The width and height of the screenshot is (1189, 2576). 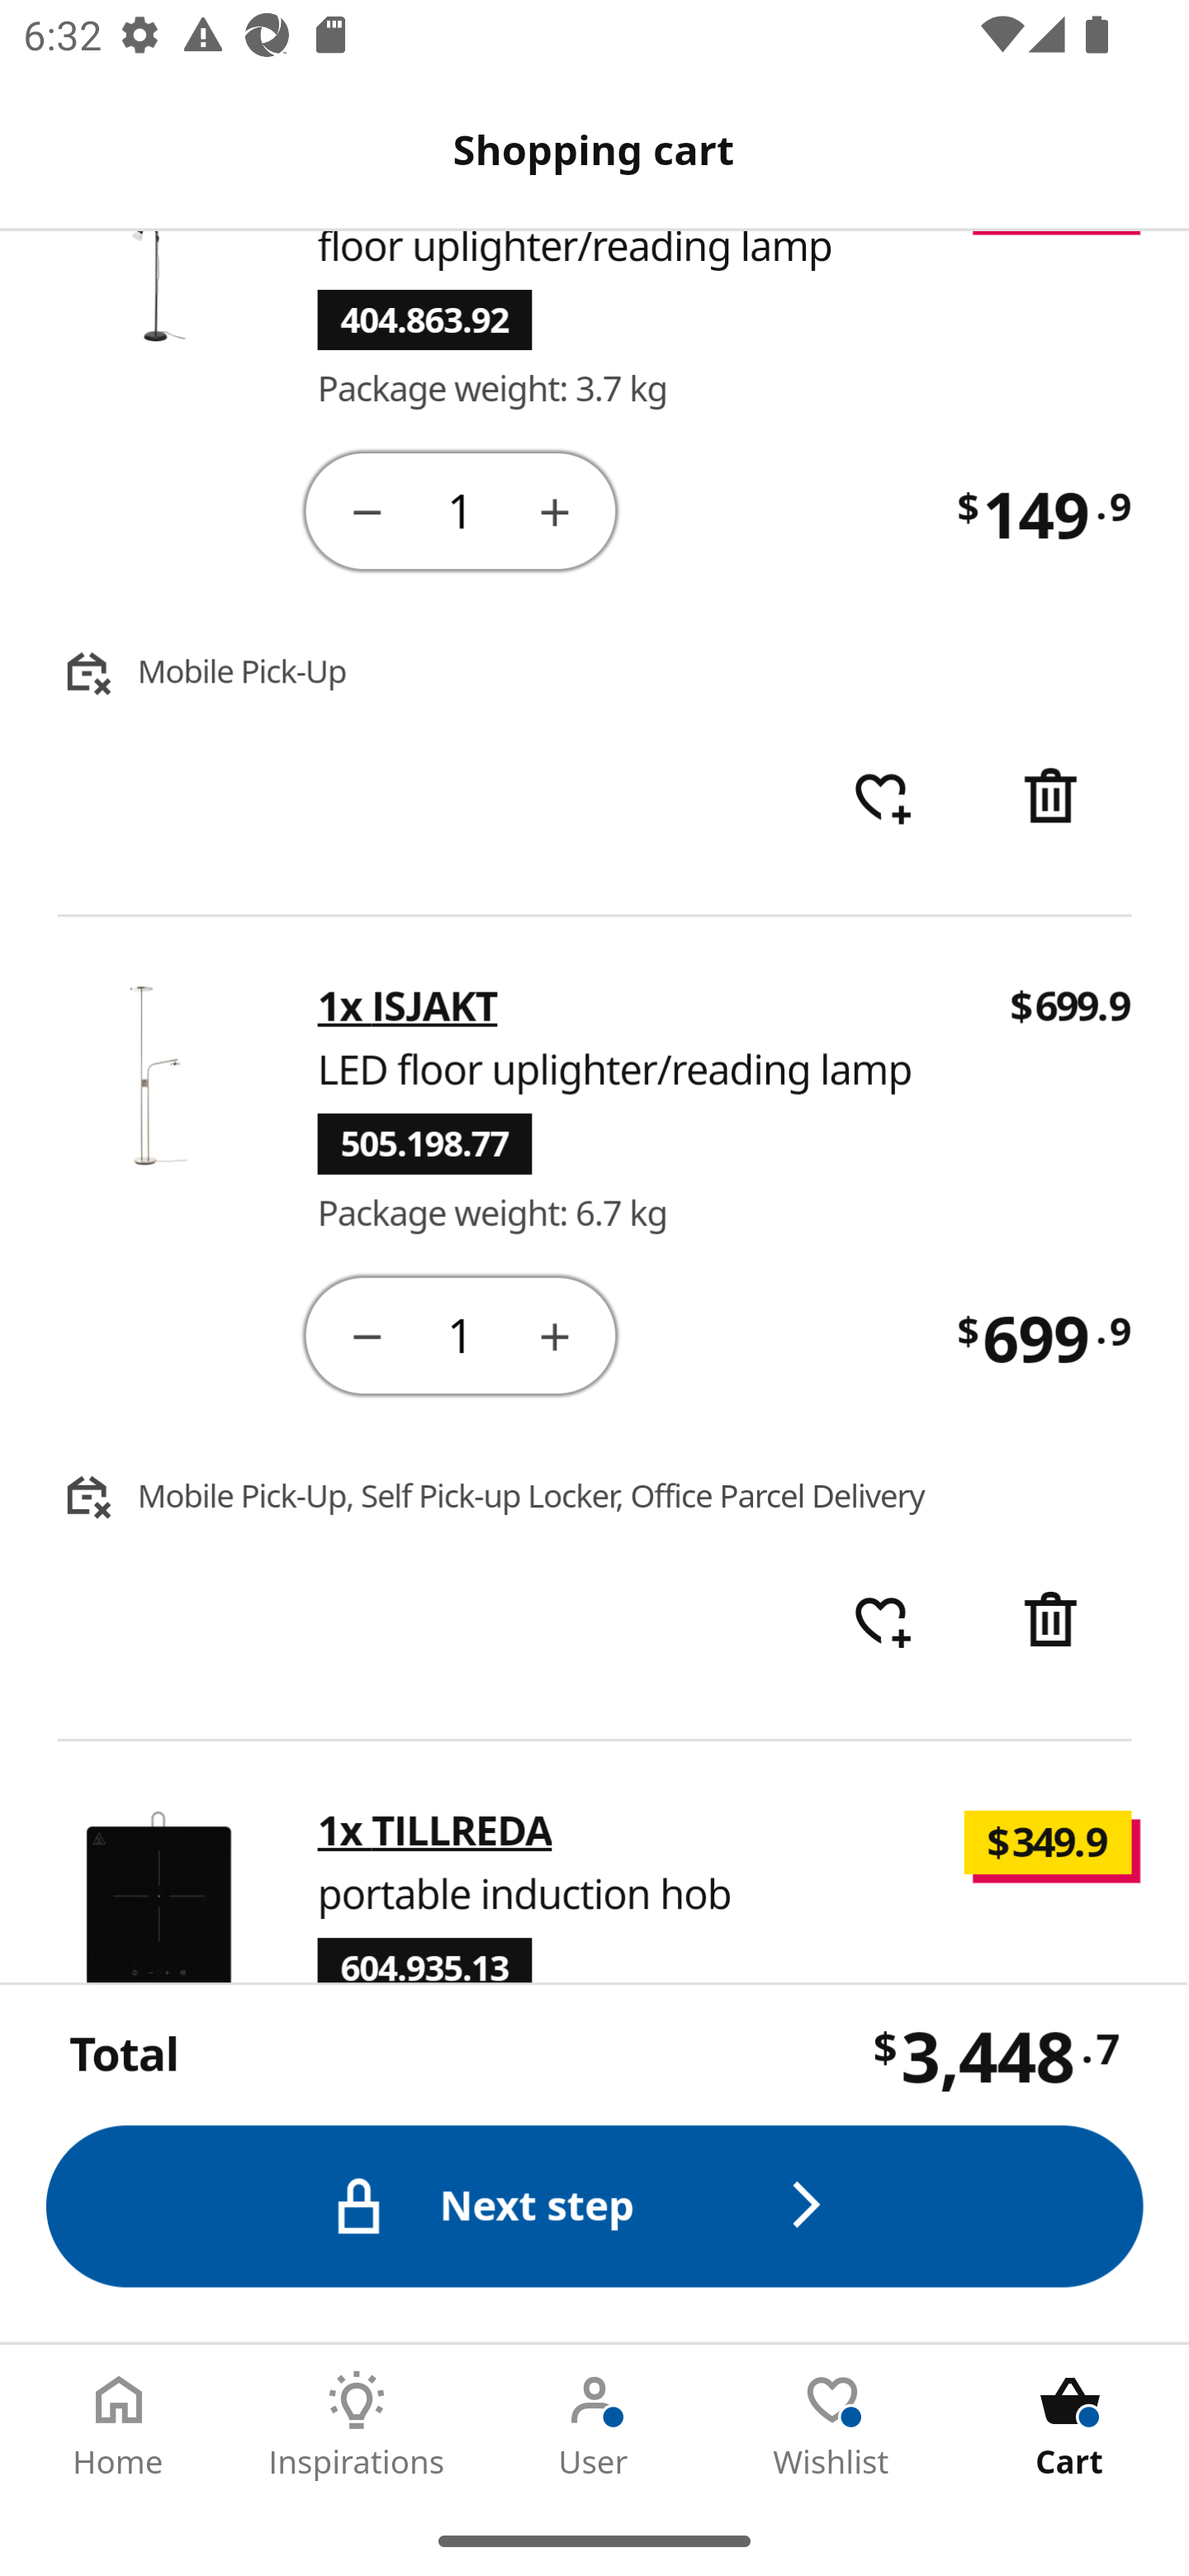 What do you see at coordinates (367, 1337) in the screenshot?
I see `` at bounding box center [367, 1337].